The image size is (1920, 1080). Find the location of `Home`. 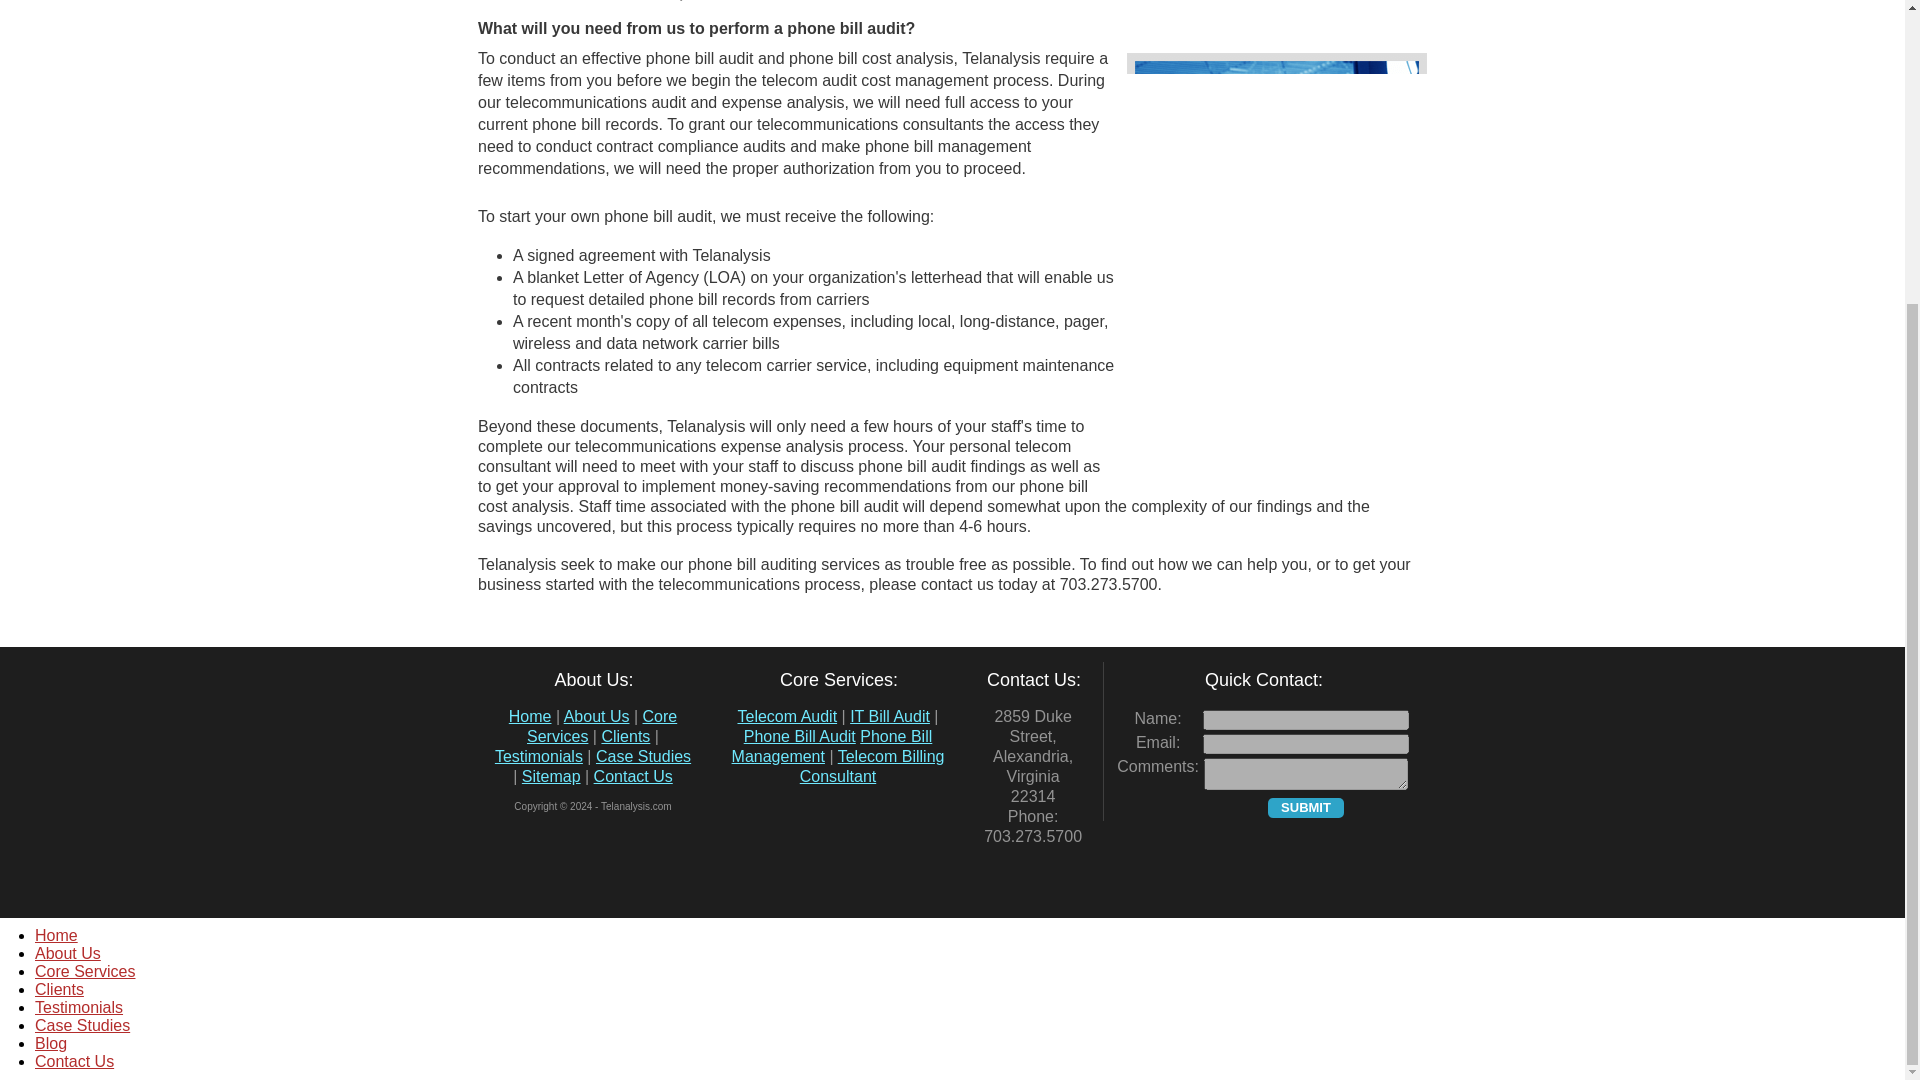

Home is located at coordinates (530, 716).